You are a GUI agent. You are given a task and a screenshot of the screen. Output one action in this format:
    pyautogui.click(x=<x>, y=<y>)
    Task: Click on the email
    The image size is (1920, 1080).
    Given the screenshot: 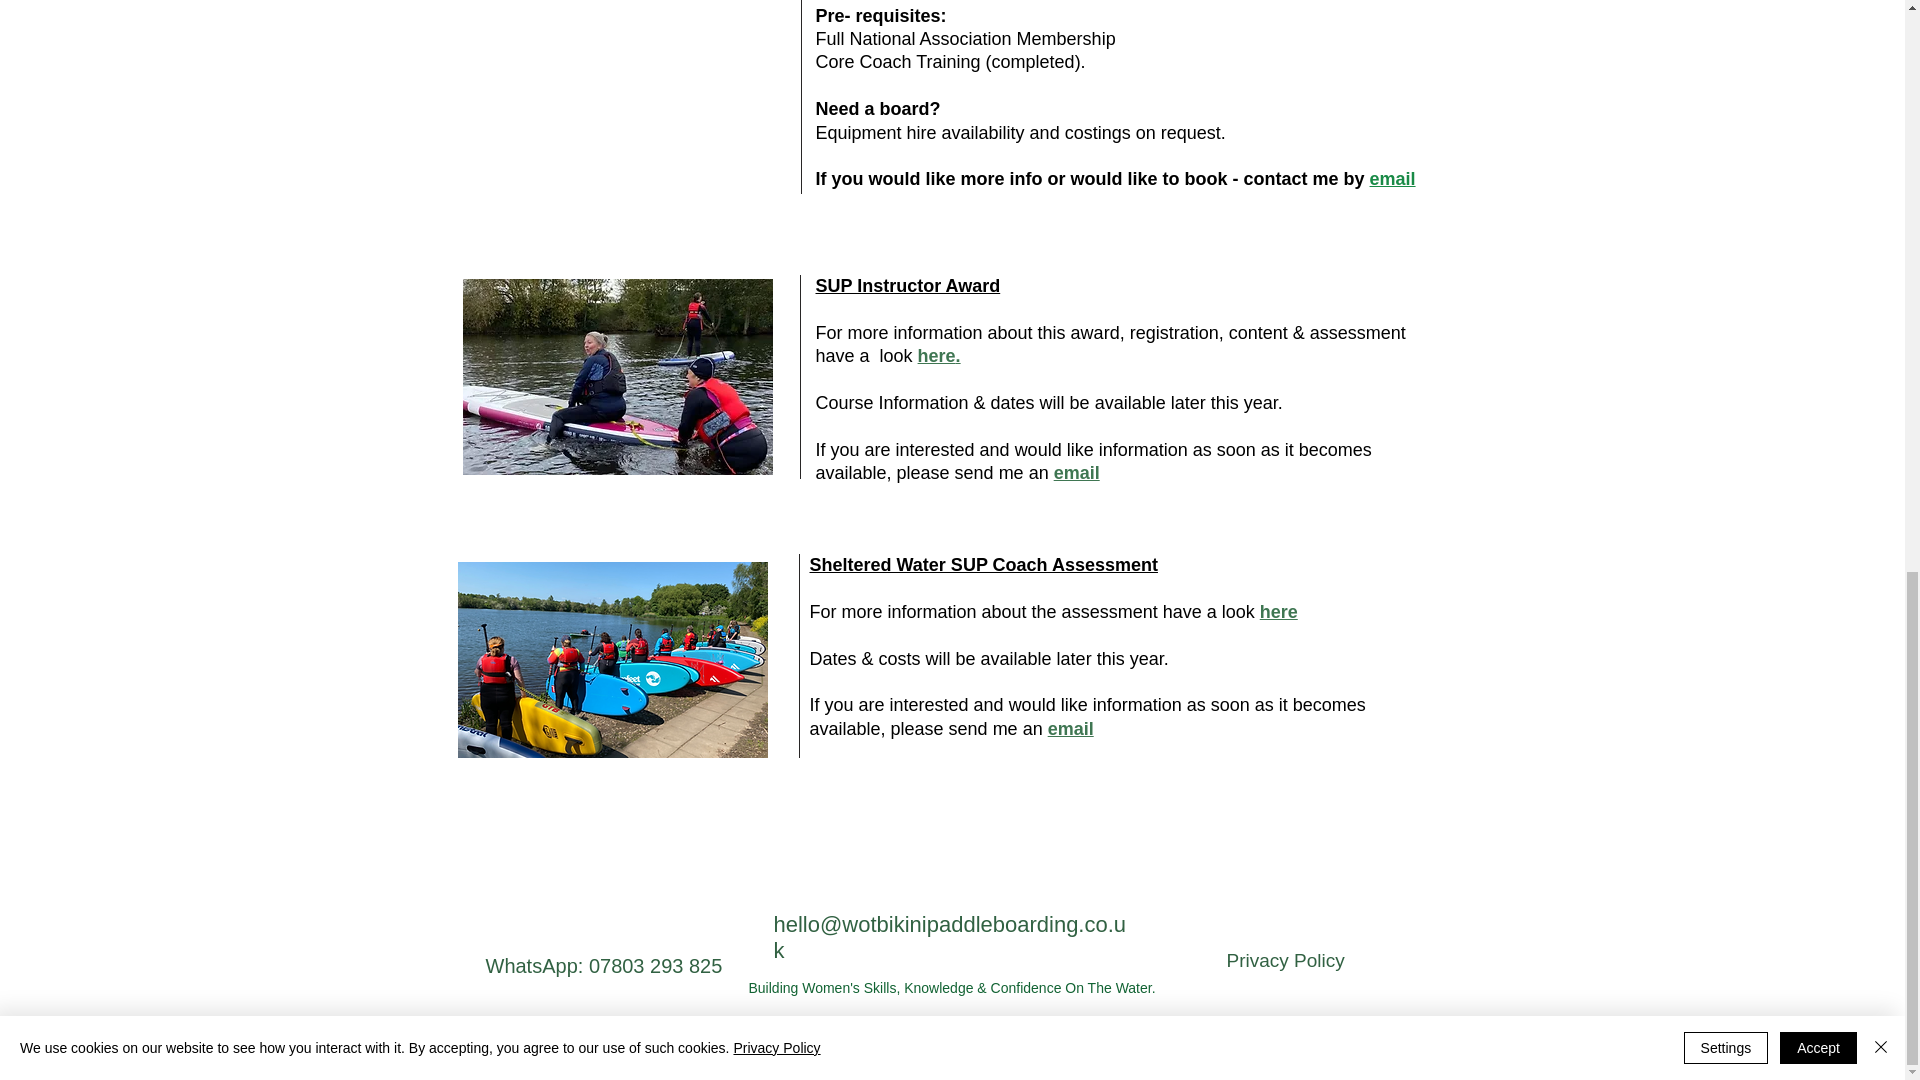 What is the action you would take?
    pyautogui.click(x=1077, y=472)
    